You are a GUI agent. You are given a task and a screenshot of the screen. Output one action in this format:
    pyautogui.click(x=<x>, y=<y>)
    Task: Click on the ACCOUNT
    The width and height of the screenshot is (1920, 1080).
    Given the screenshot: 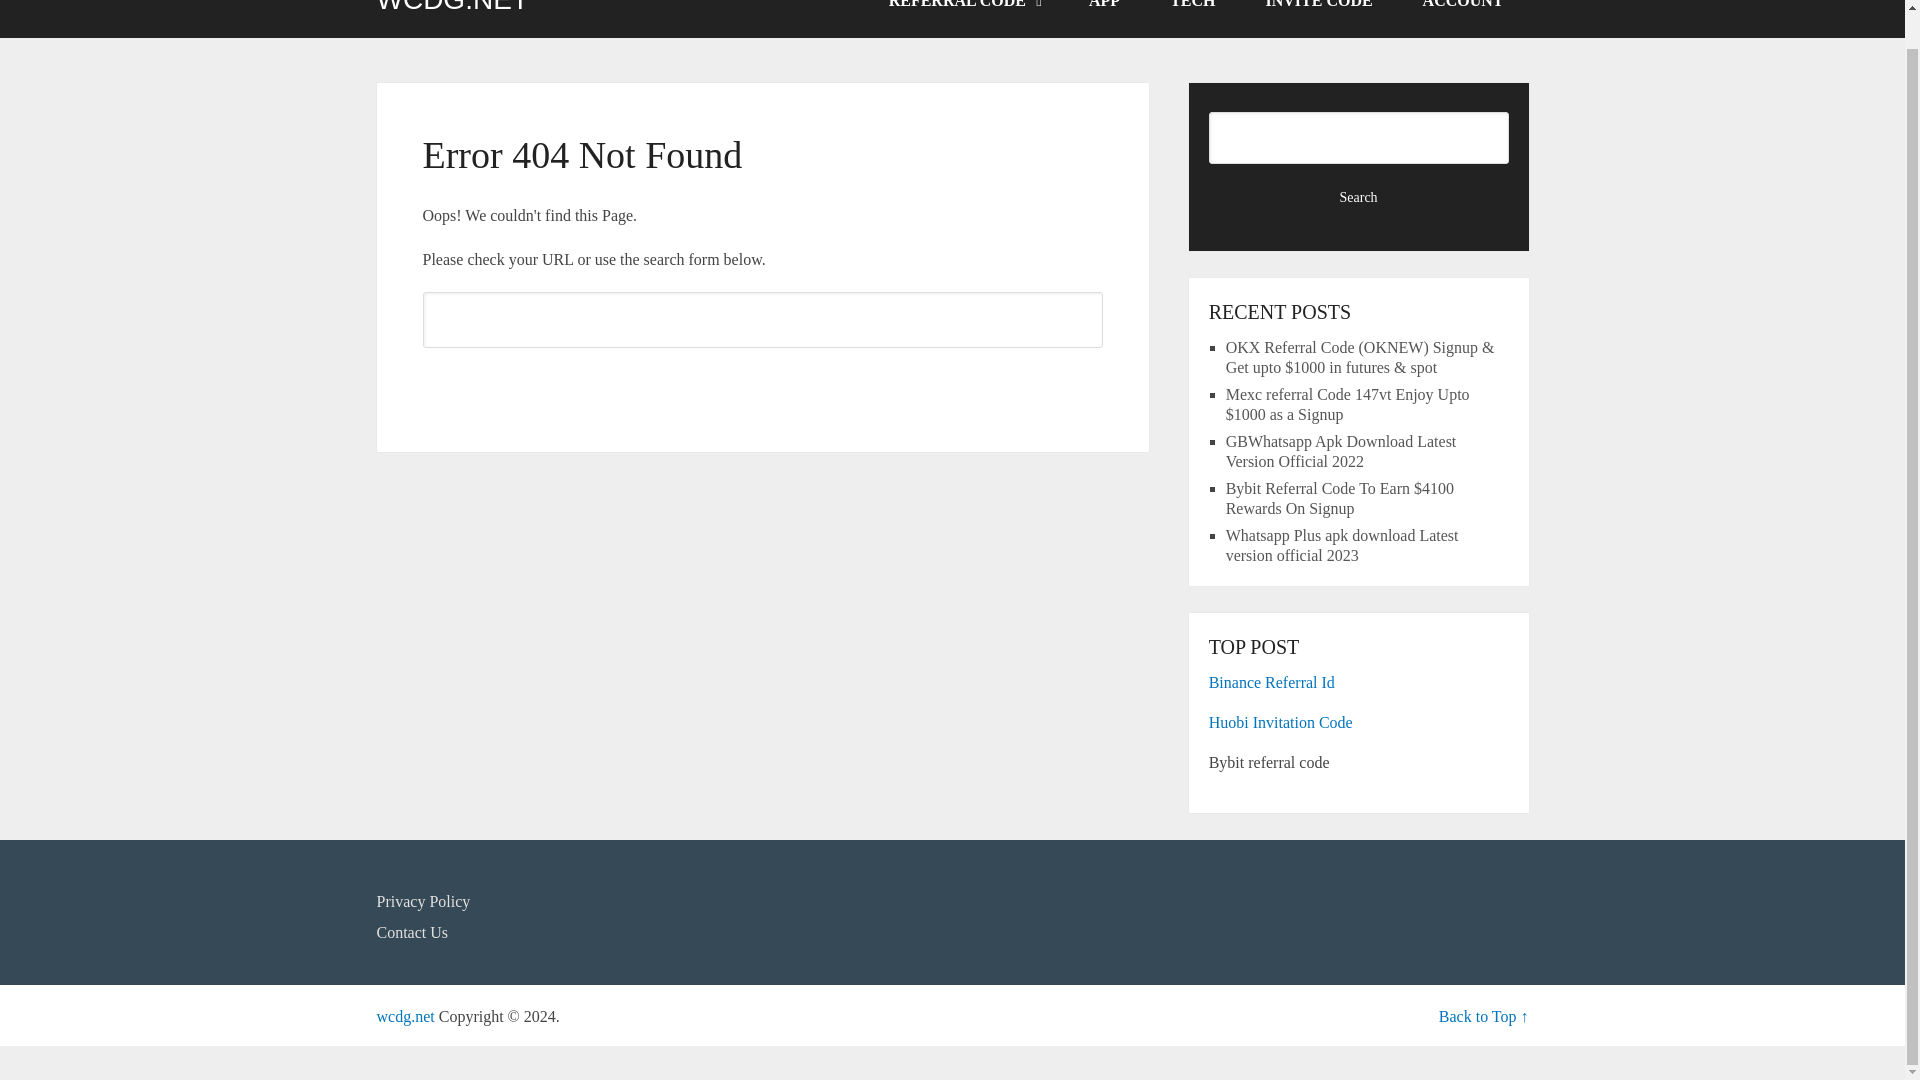 What is the action you would take?
    pyautogui.click(x=1462, y=18)
    